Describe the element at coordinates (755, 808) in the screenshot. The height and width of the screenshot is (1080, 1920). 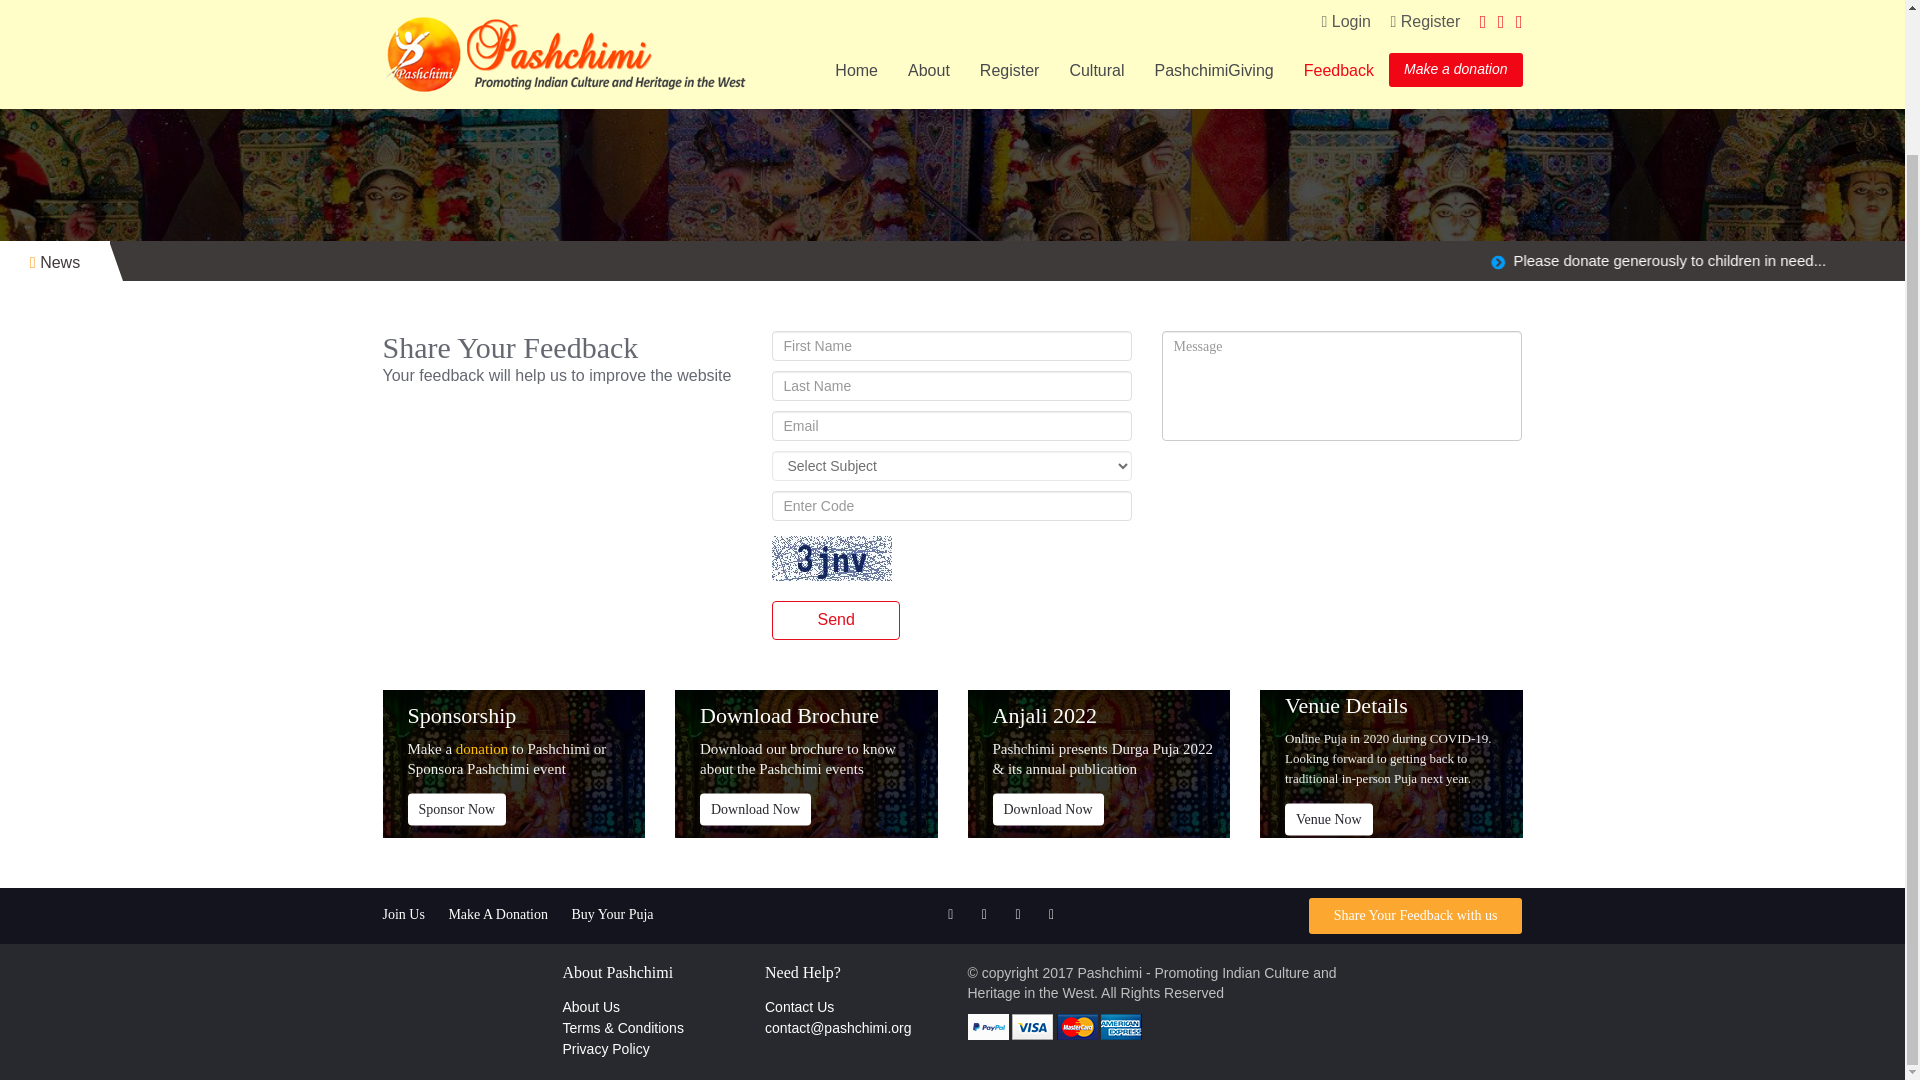
I see `Download Now` at that location.